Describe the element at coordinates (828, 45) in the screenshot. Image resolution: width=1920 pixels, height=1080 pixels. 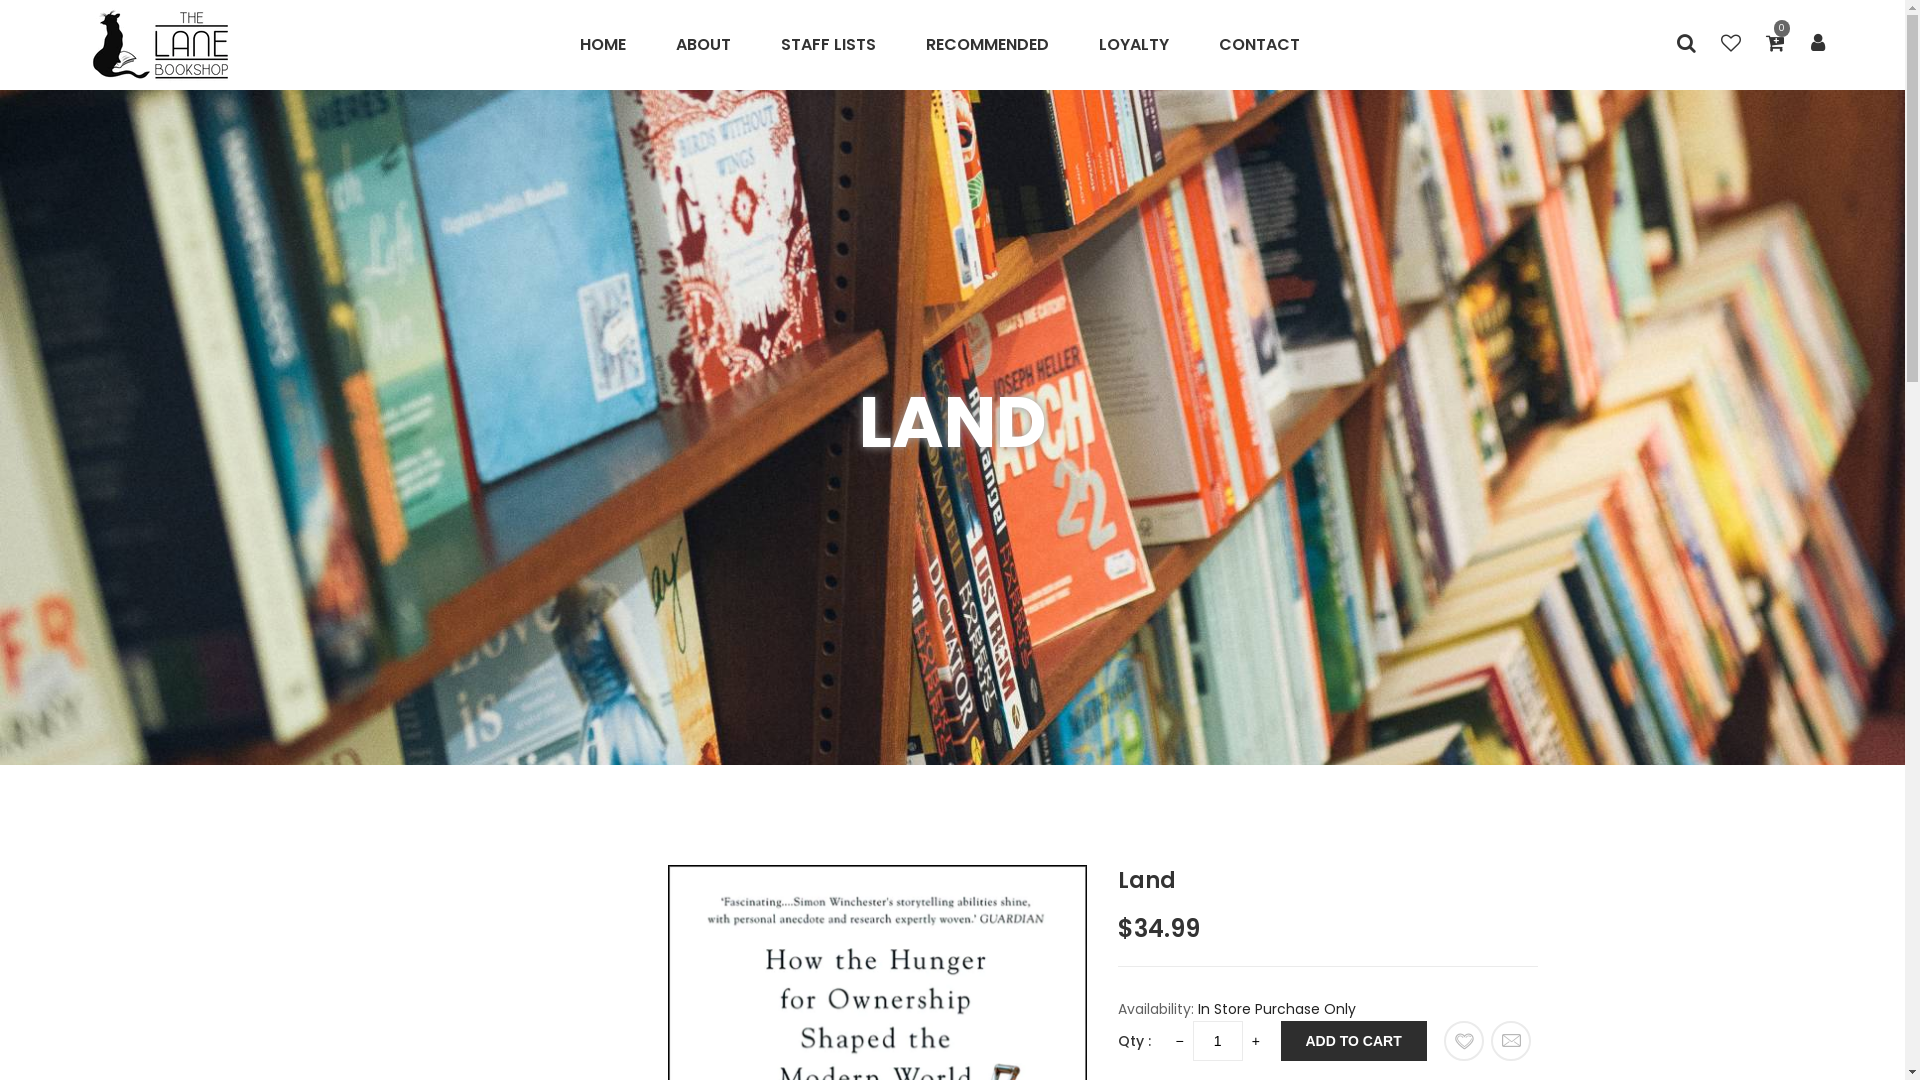
I see `STAFF LISTS` at that location.